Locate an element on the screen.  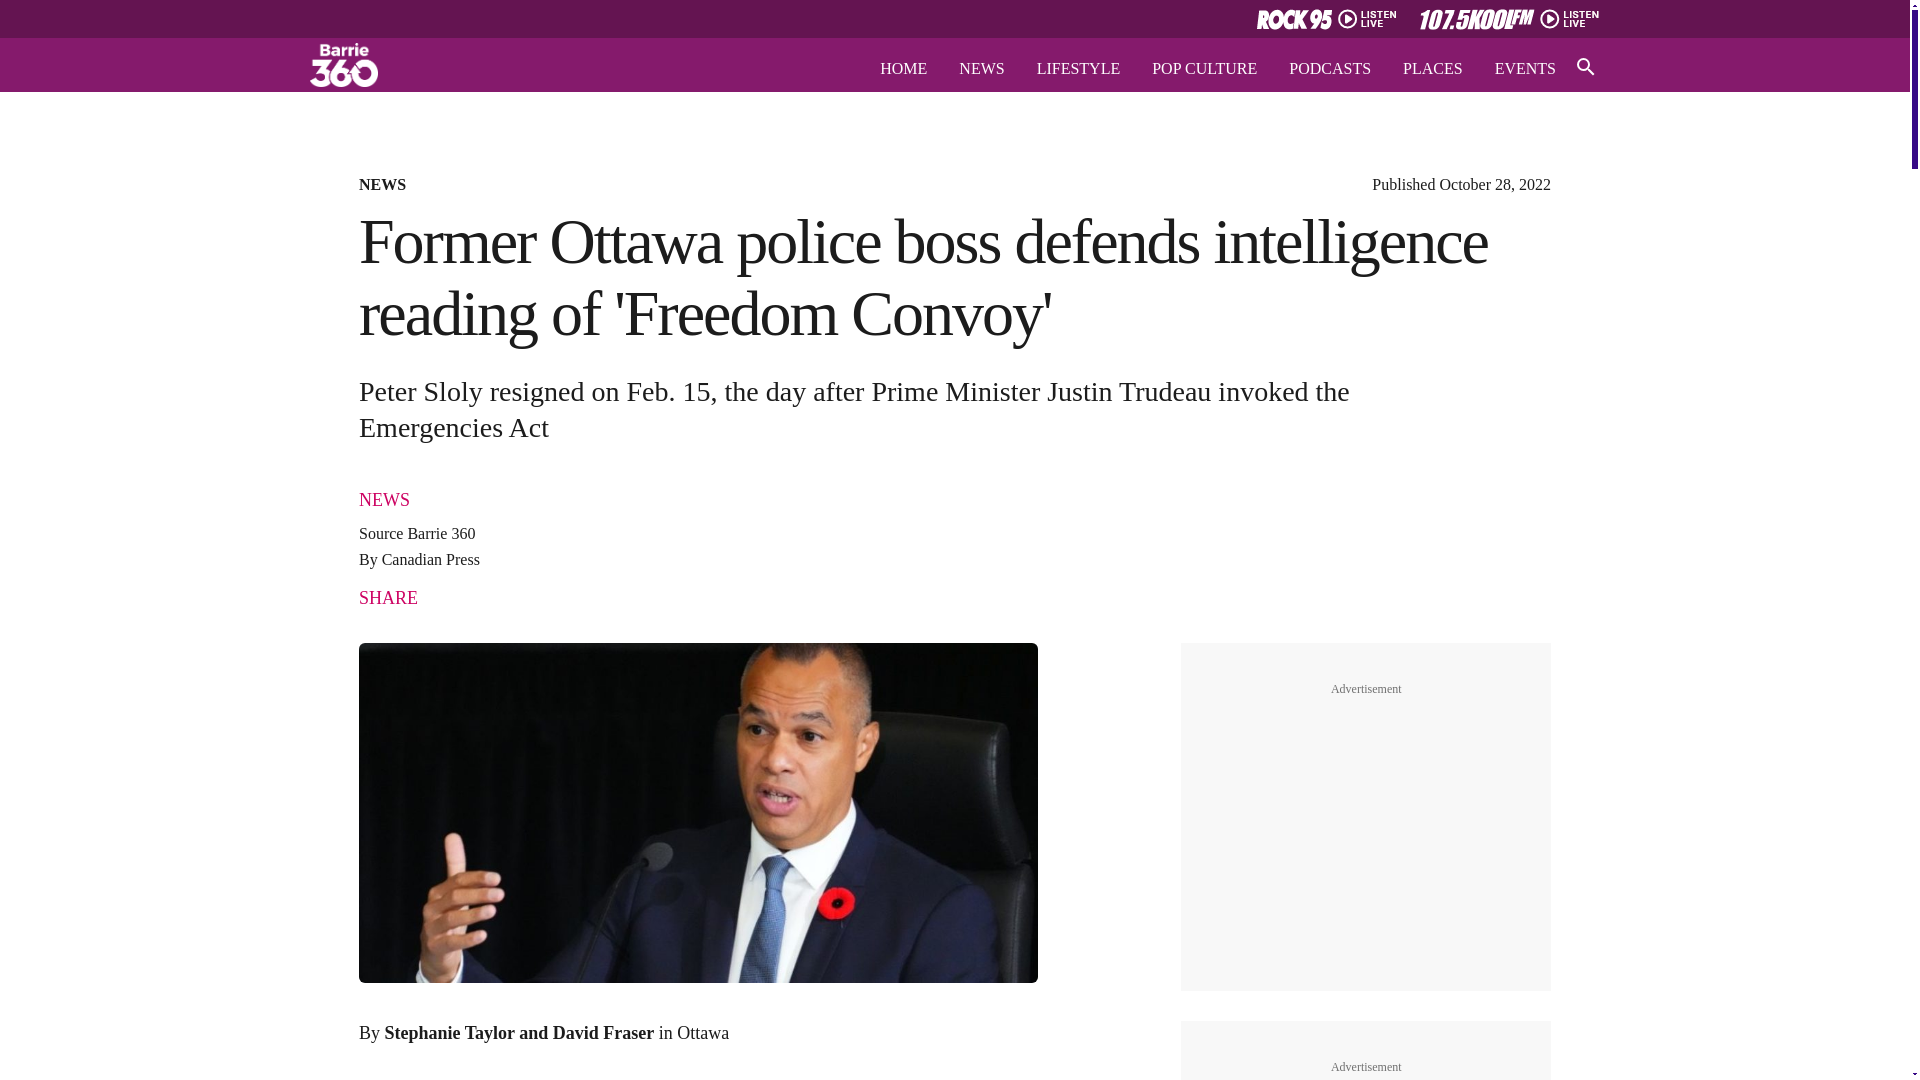
PLACES is located at coordinates (1433, 68).